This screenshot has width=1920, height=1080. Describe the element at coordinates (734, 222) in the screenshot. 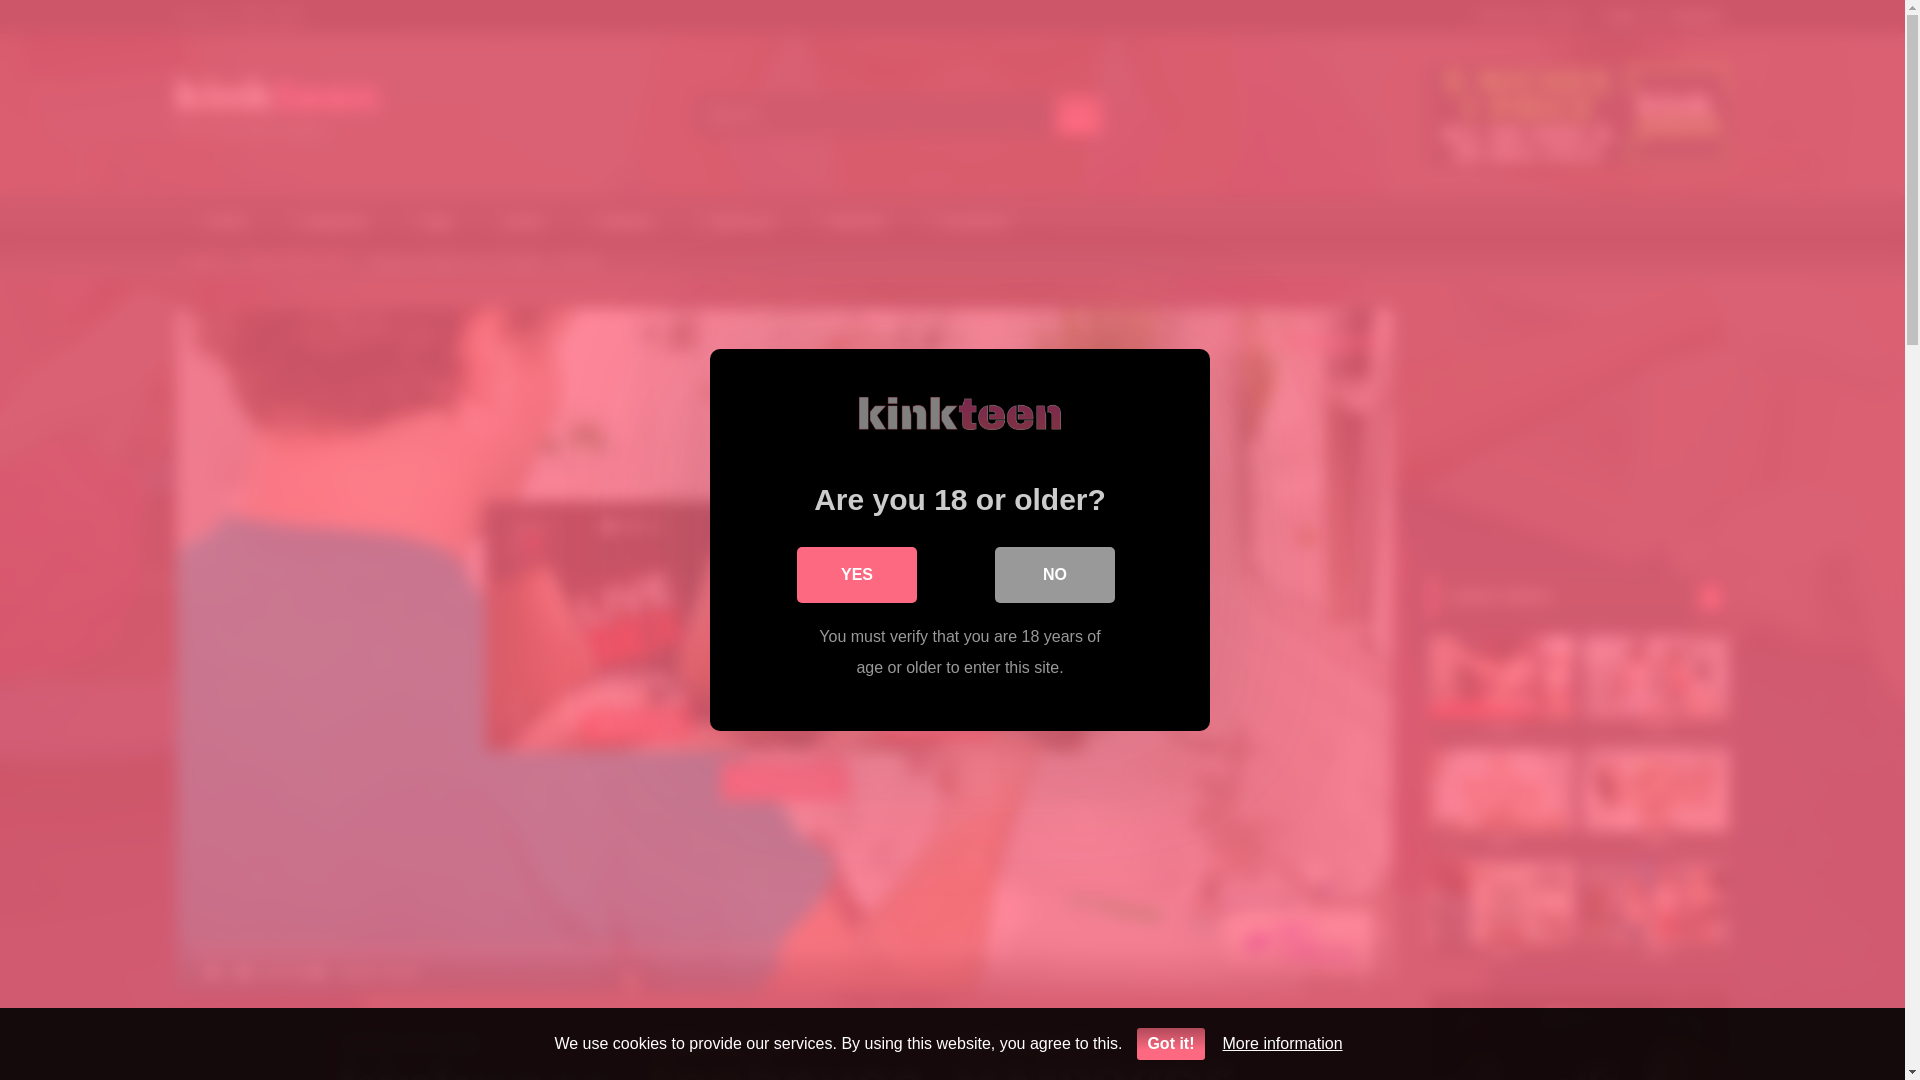

I see `FapHouse` at that location.